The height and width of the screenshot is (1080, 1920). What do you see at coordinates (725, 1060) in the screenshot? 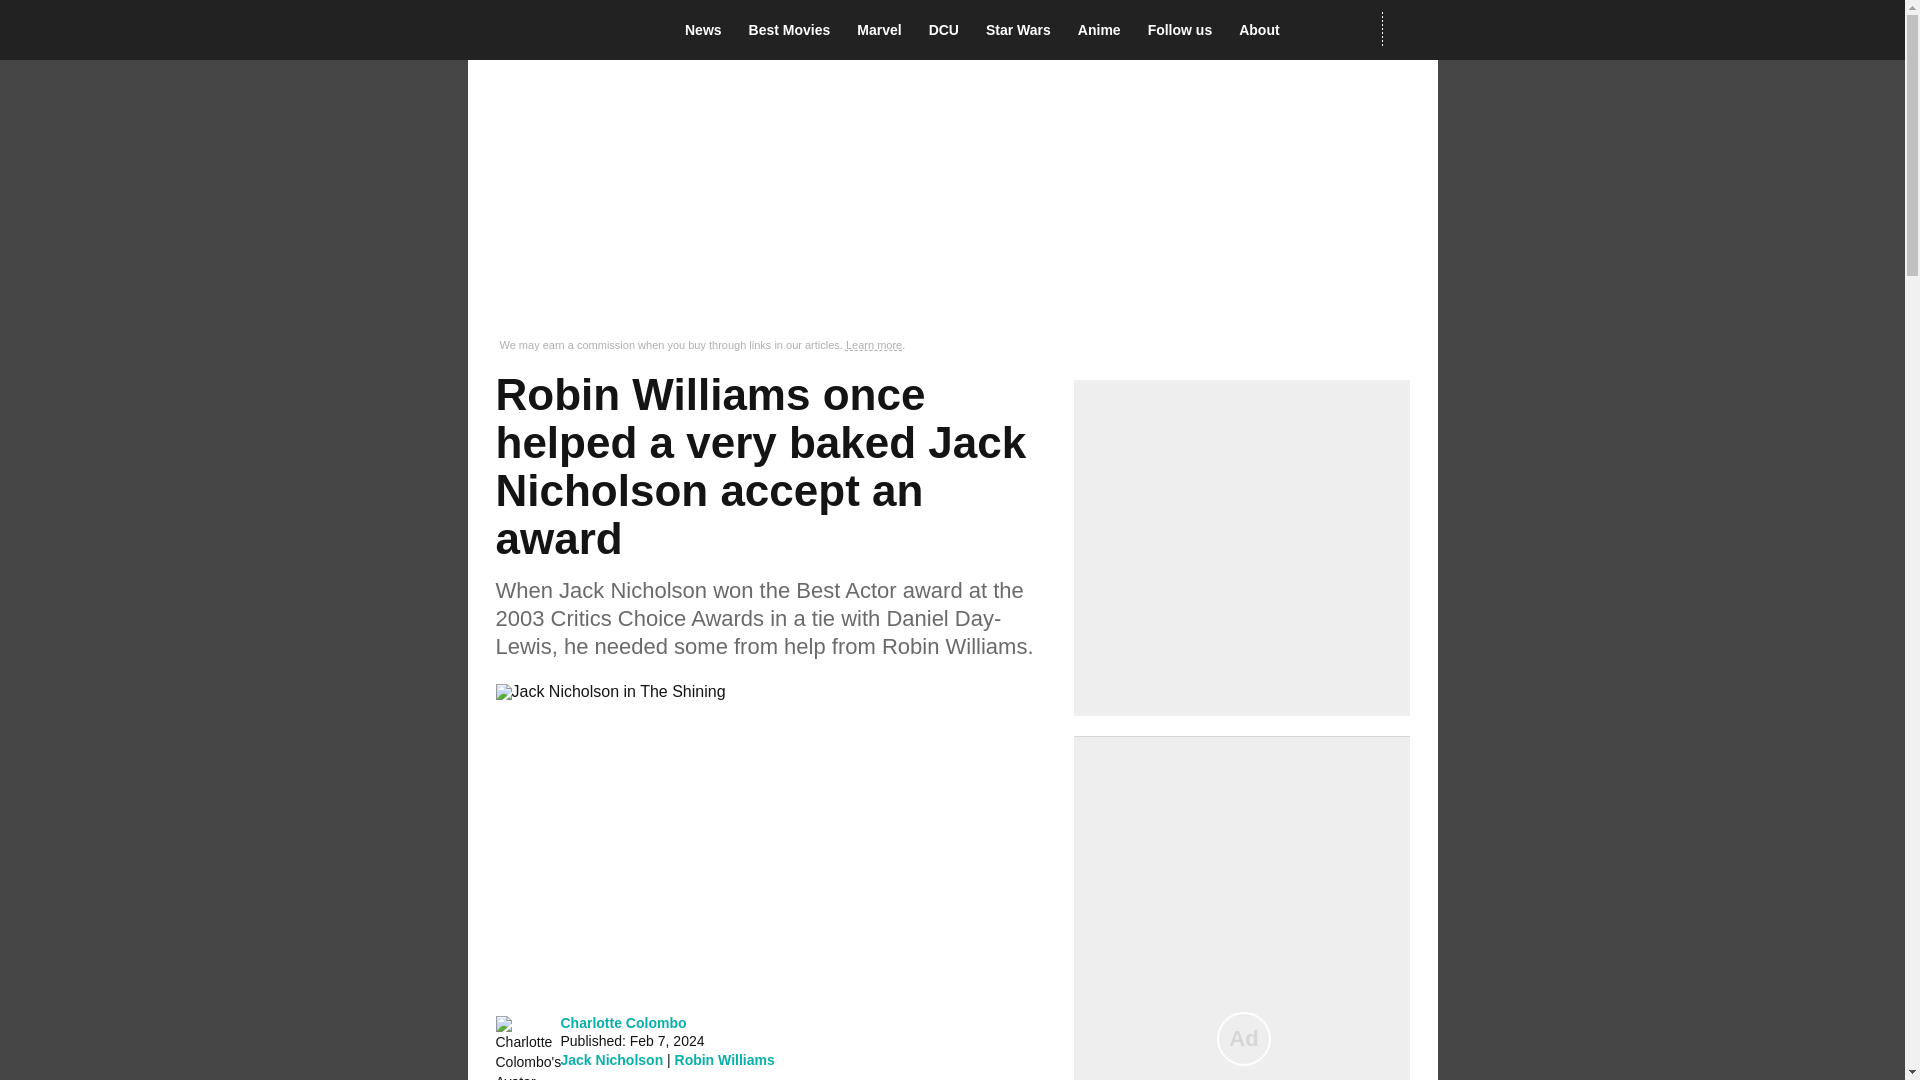
I see `Robin Williams` at bounding box center [725, 1060].